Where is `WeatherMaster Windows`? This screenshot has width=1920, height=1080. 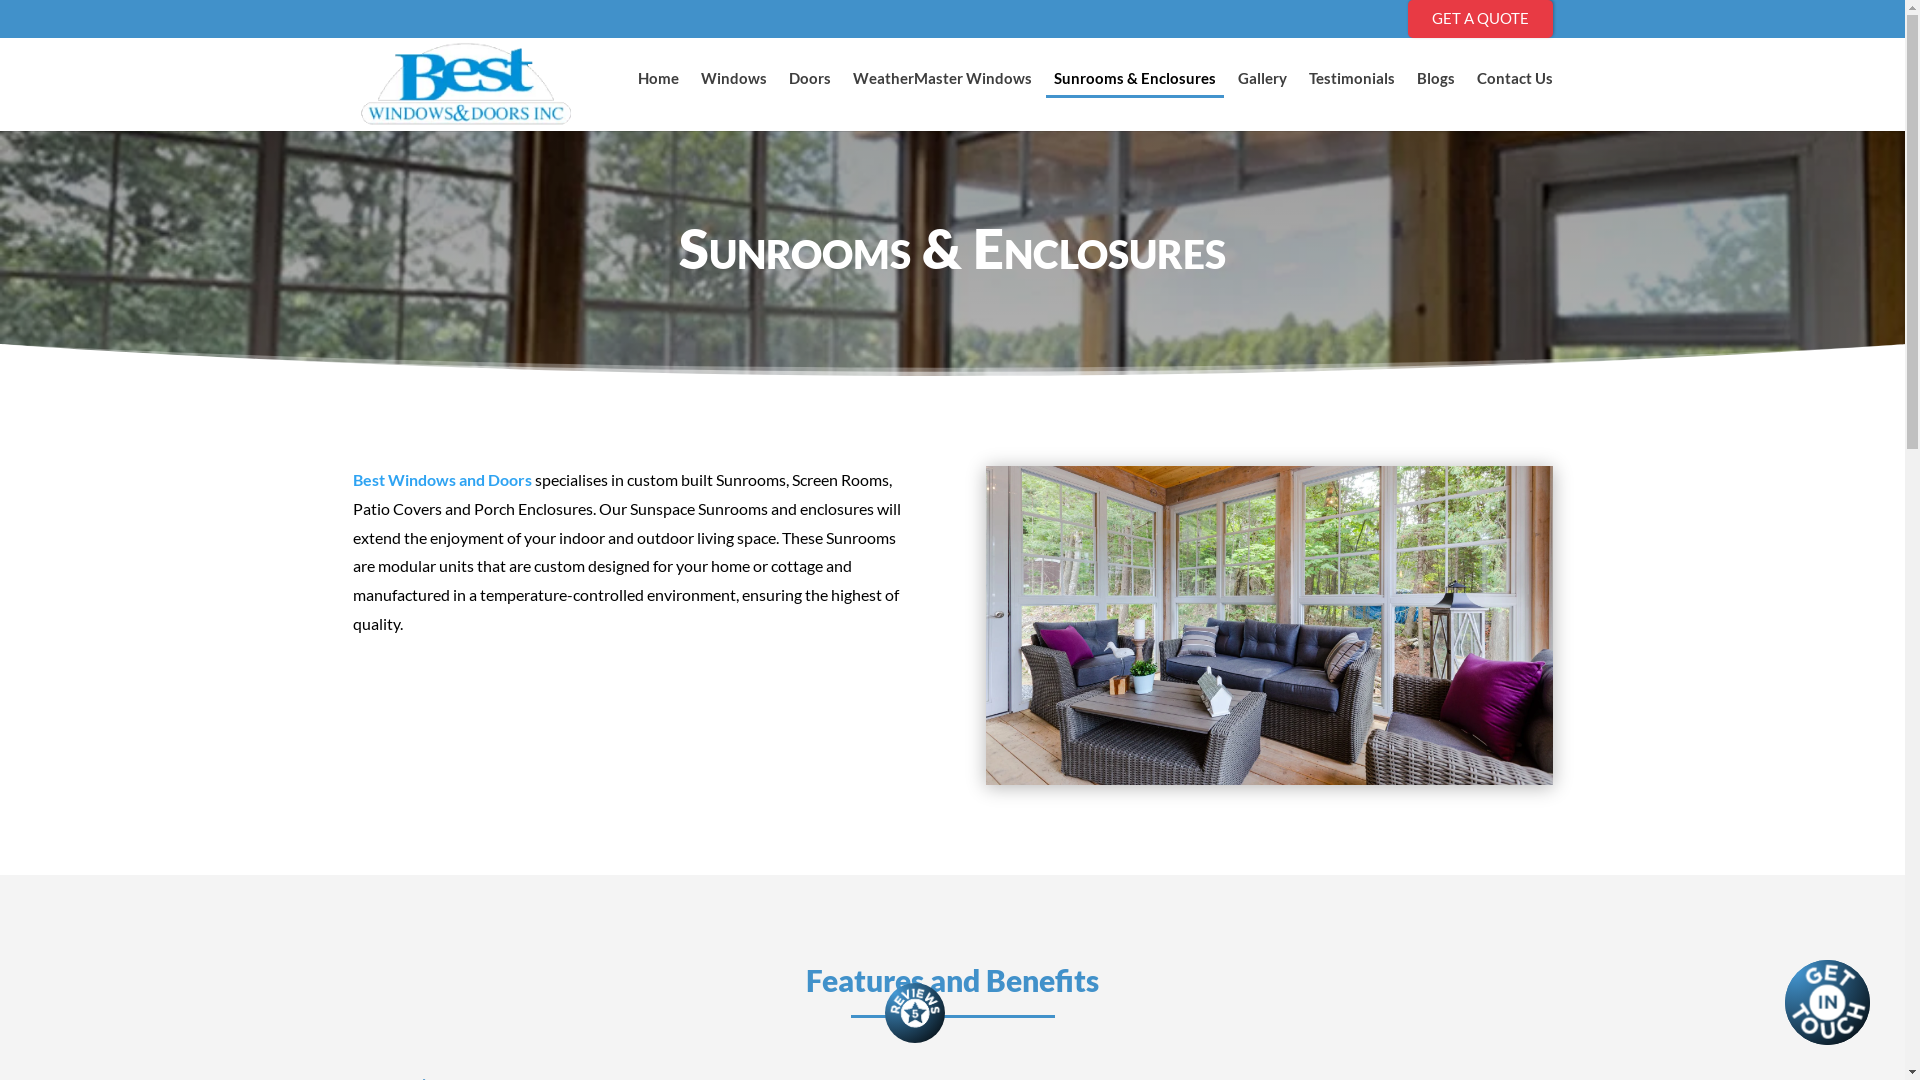
WeatherMaster Windows is located at coordinates (942, 94).